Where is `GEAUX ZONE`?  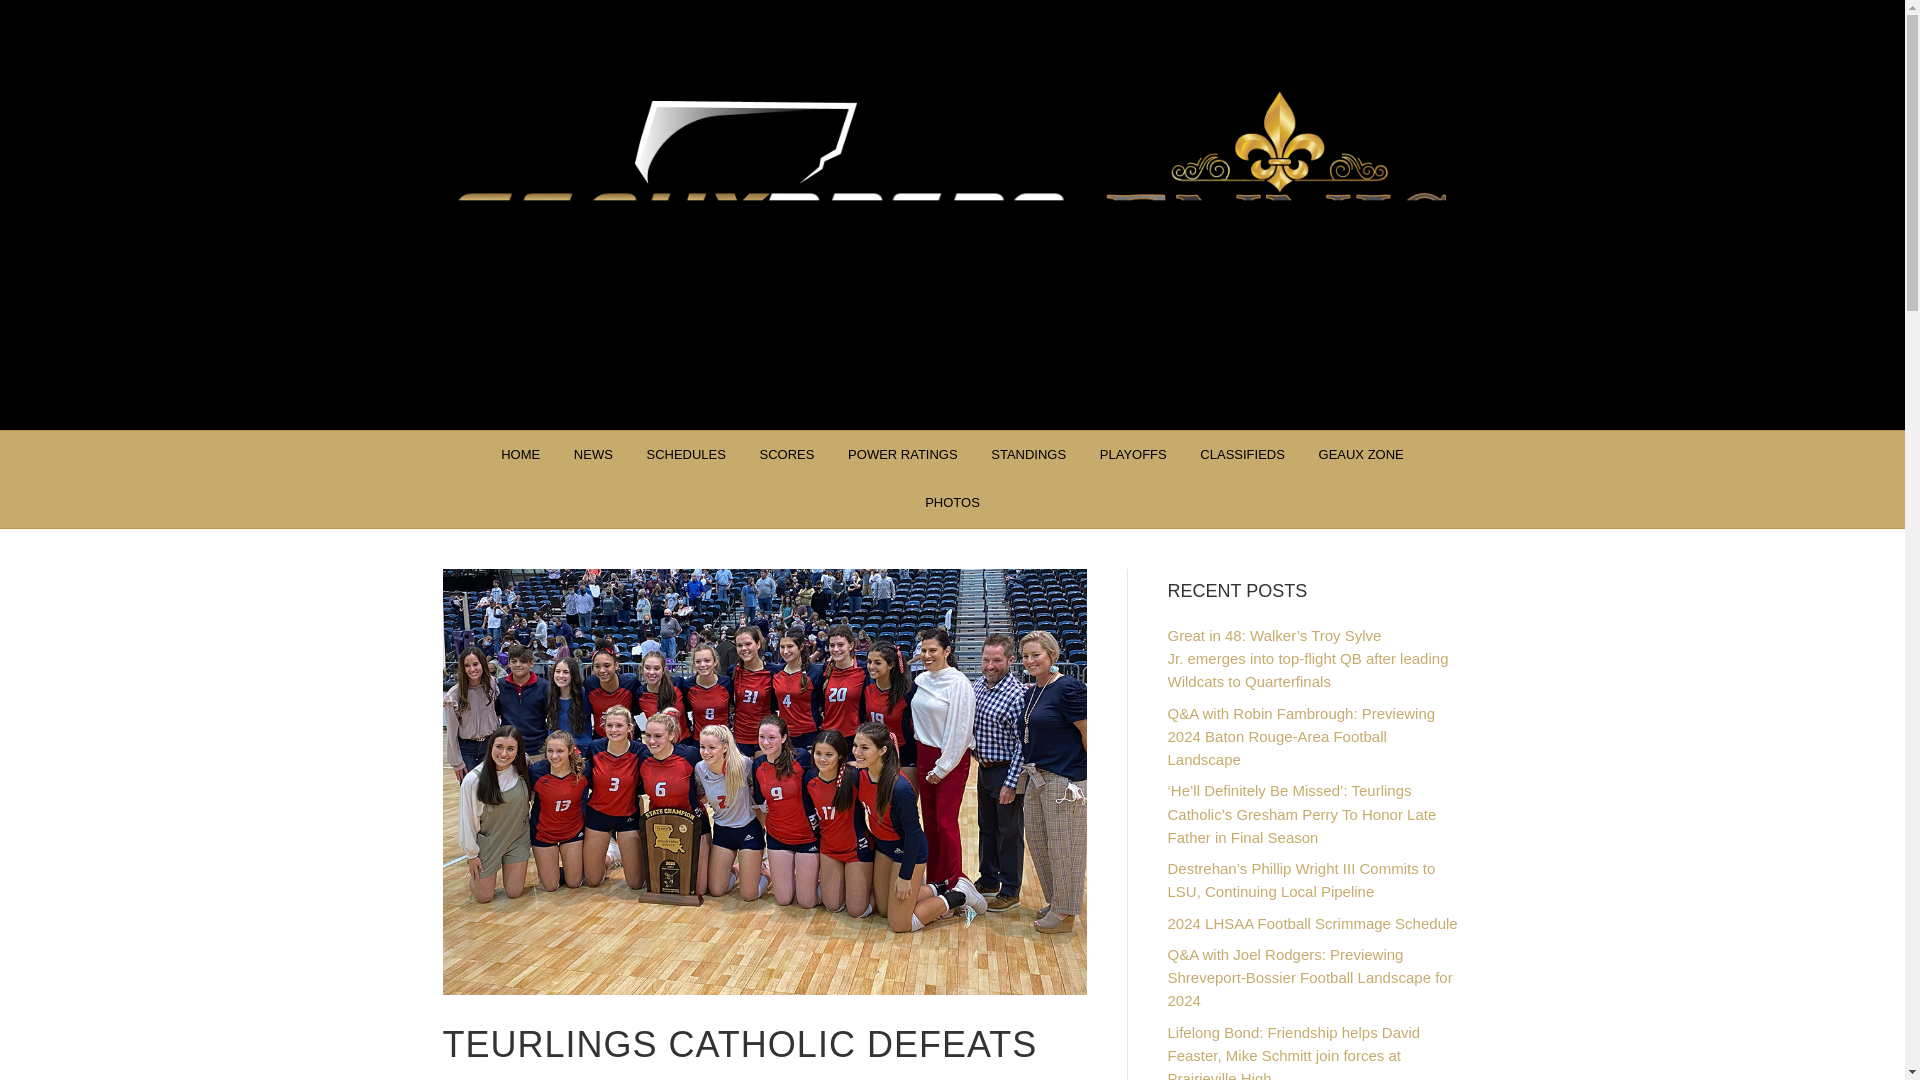
GEAUX ZONE is located at coordinates (1360, 454).